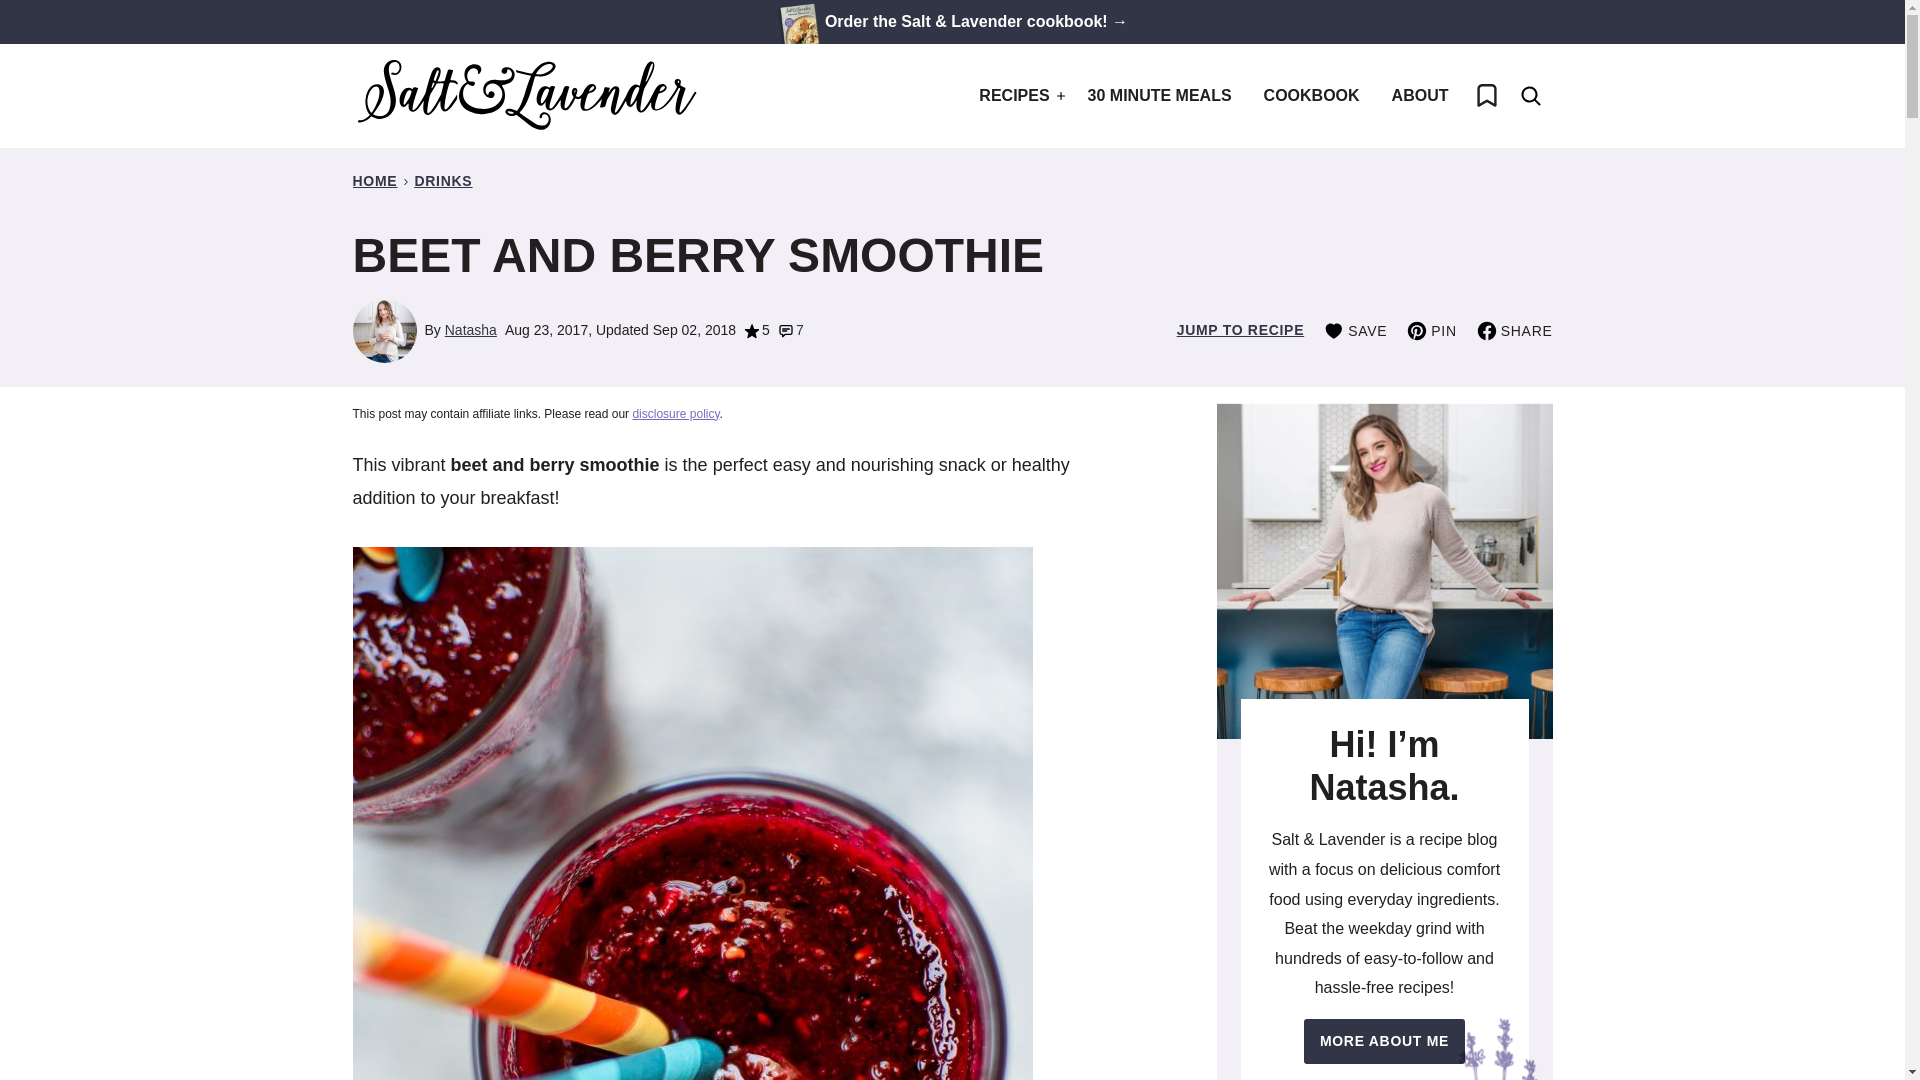 This screenshot has height=1080, width=1920. What do you see at coordinates (1312, 96) in the screenshot?
I see `COOKBOOK` at bounding box center [1312, 96].